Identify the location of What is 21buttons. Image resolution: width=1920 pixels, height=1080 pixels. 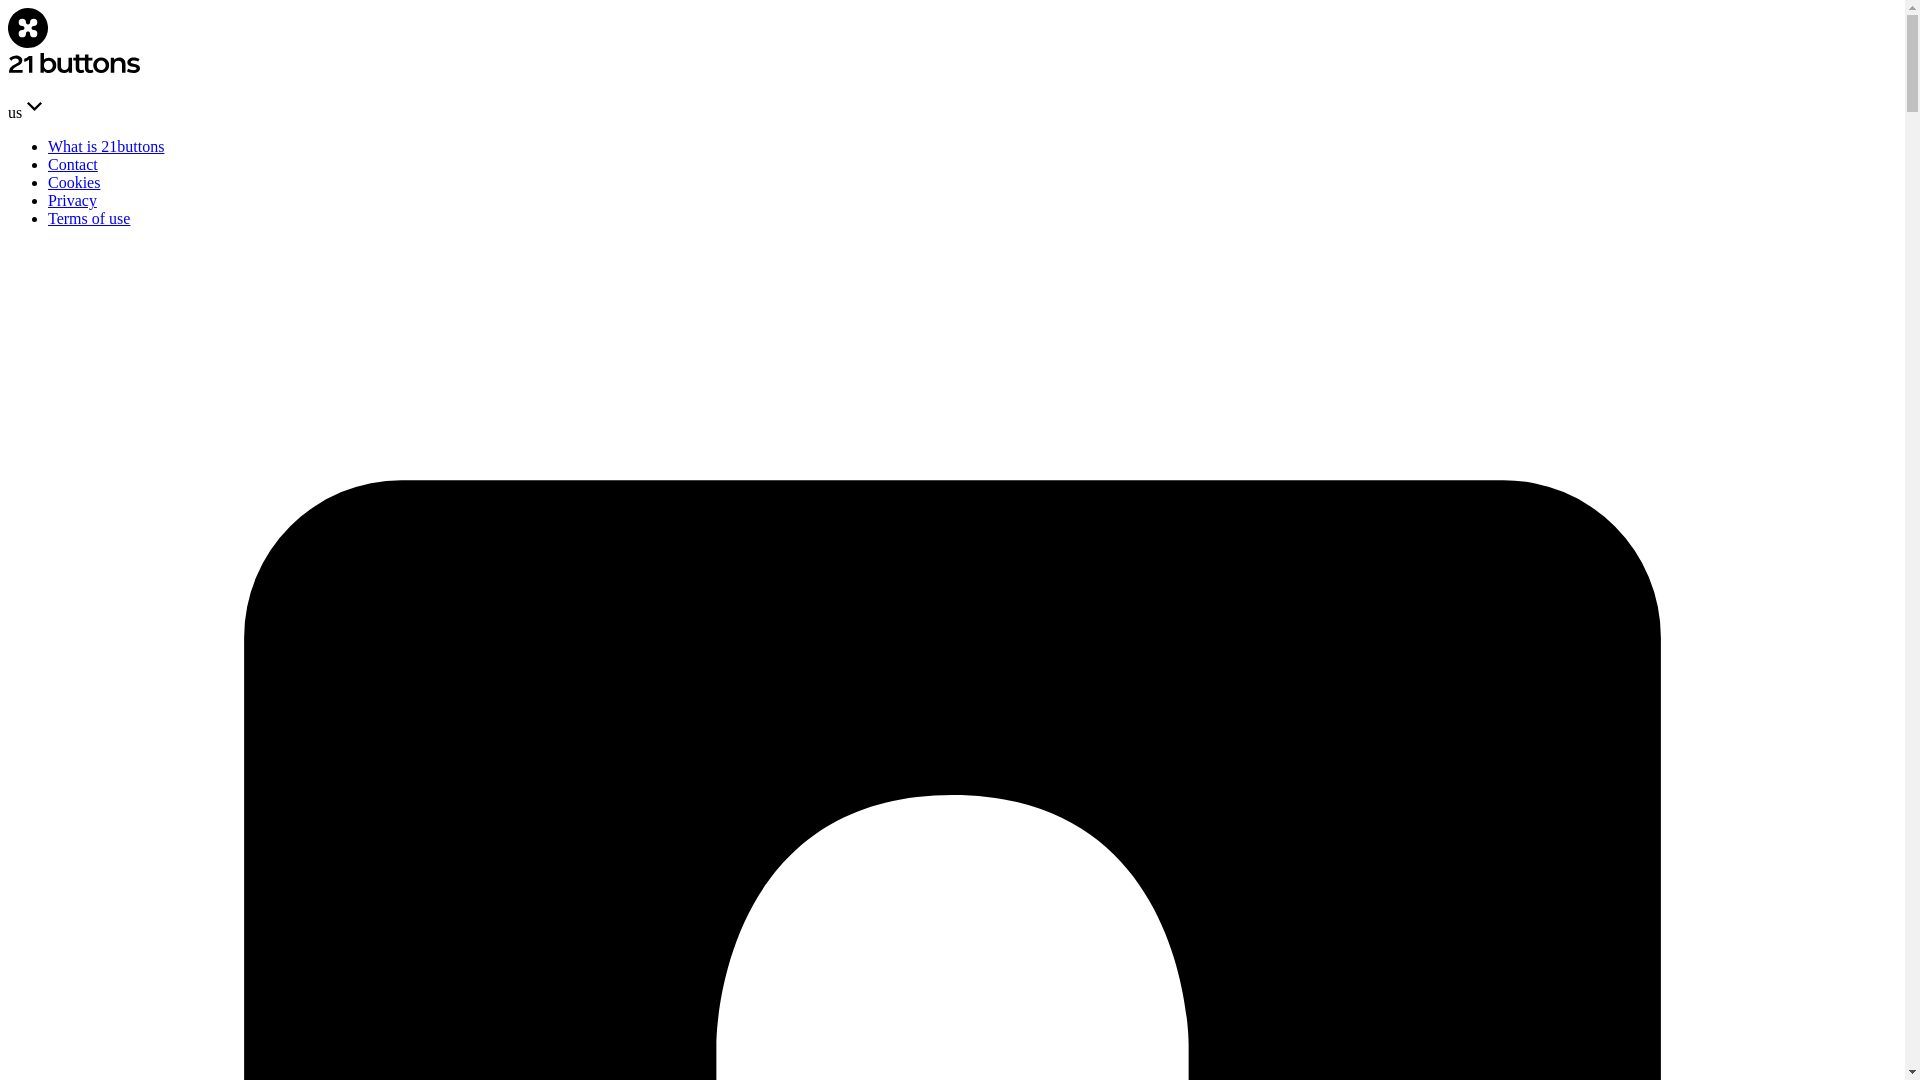
(106, 146).